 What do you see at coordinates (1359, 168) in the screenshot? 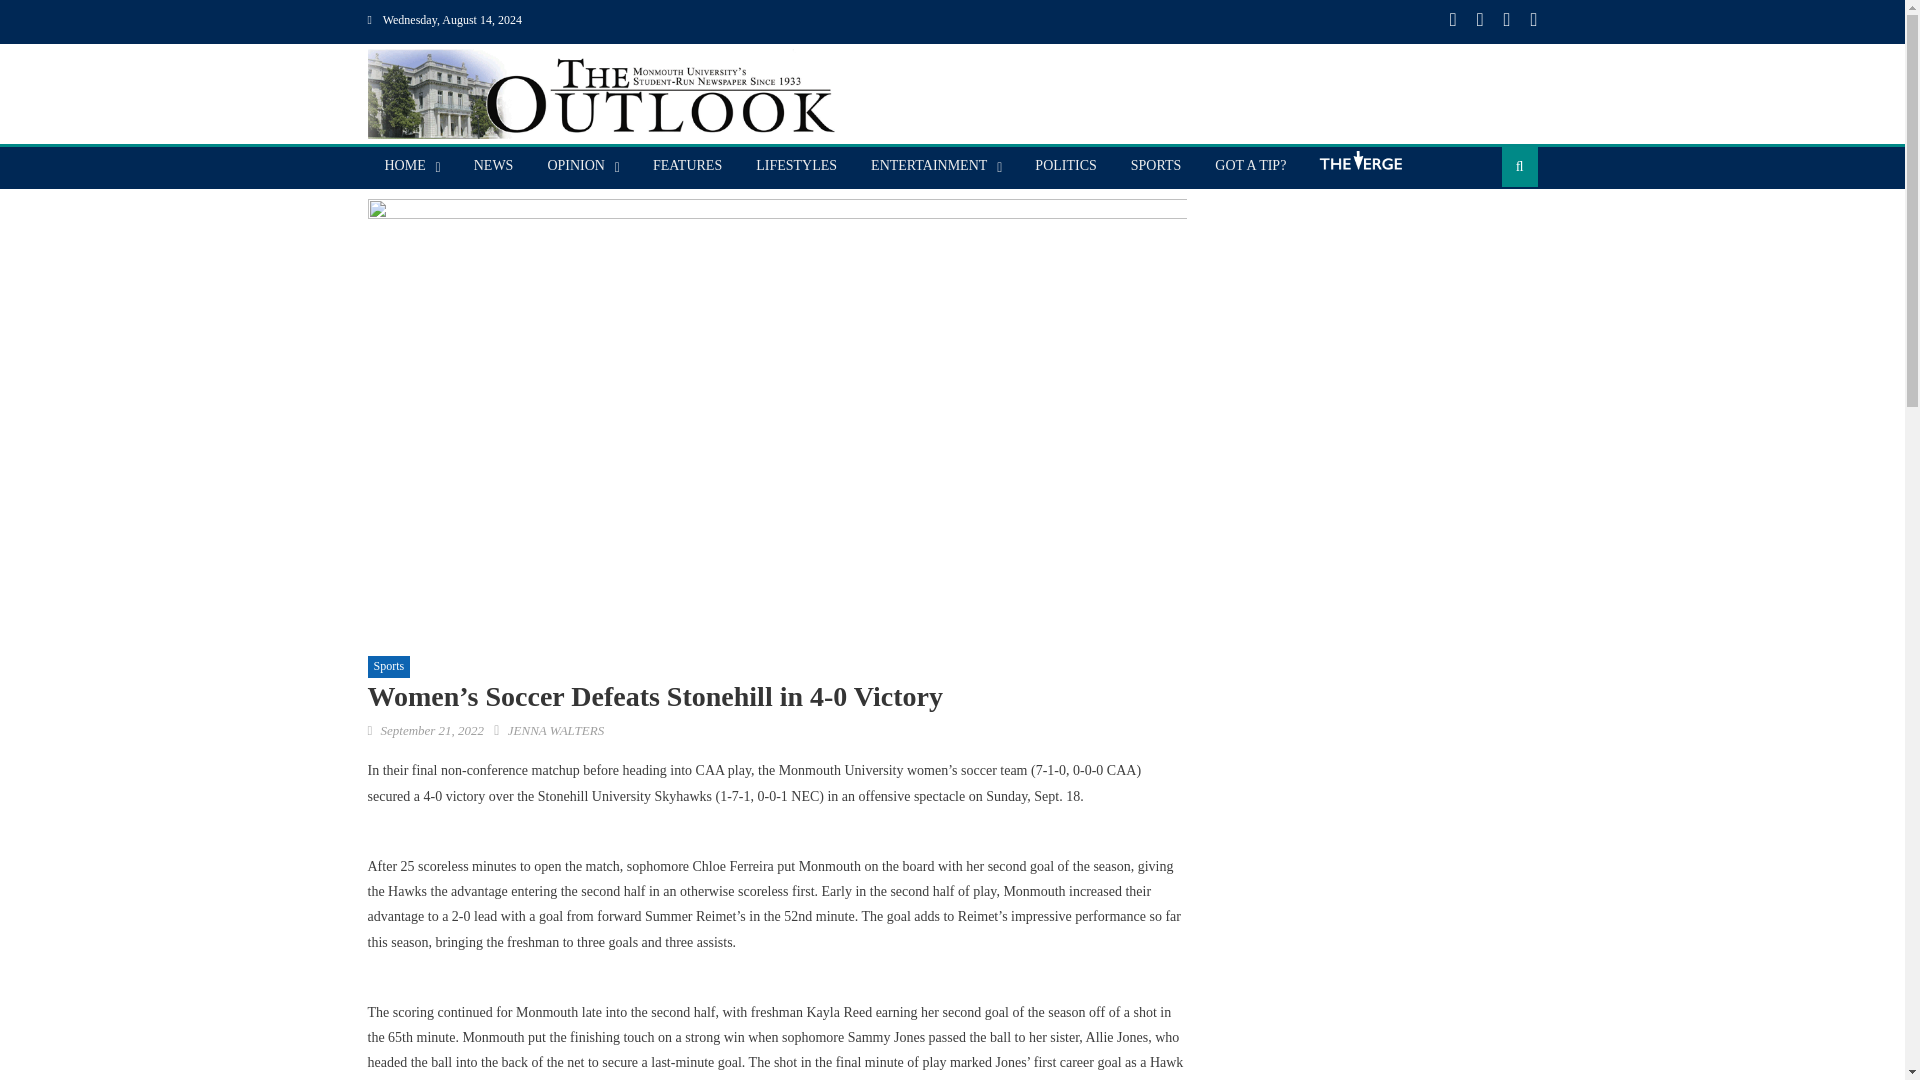
I see `THE VERGE` at bounding box center [1359, 168].